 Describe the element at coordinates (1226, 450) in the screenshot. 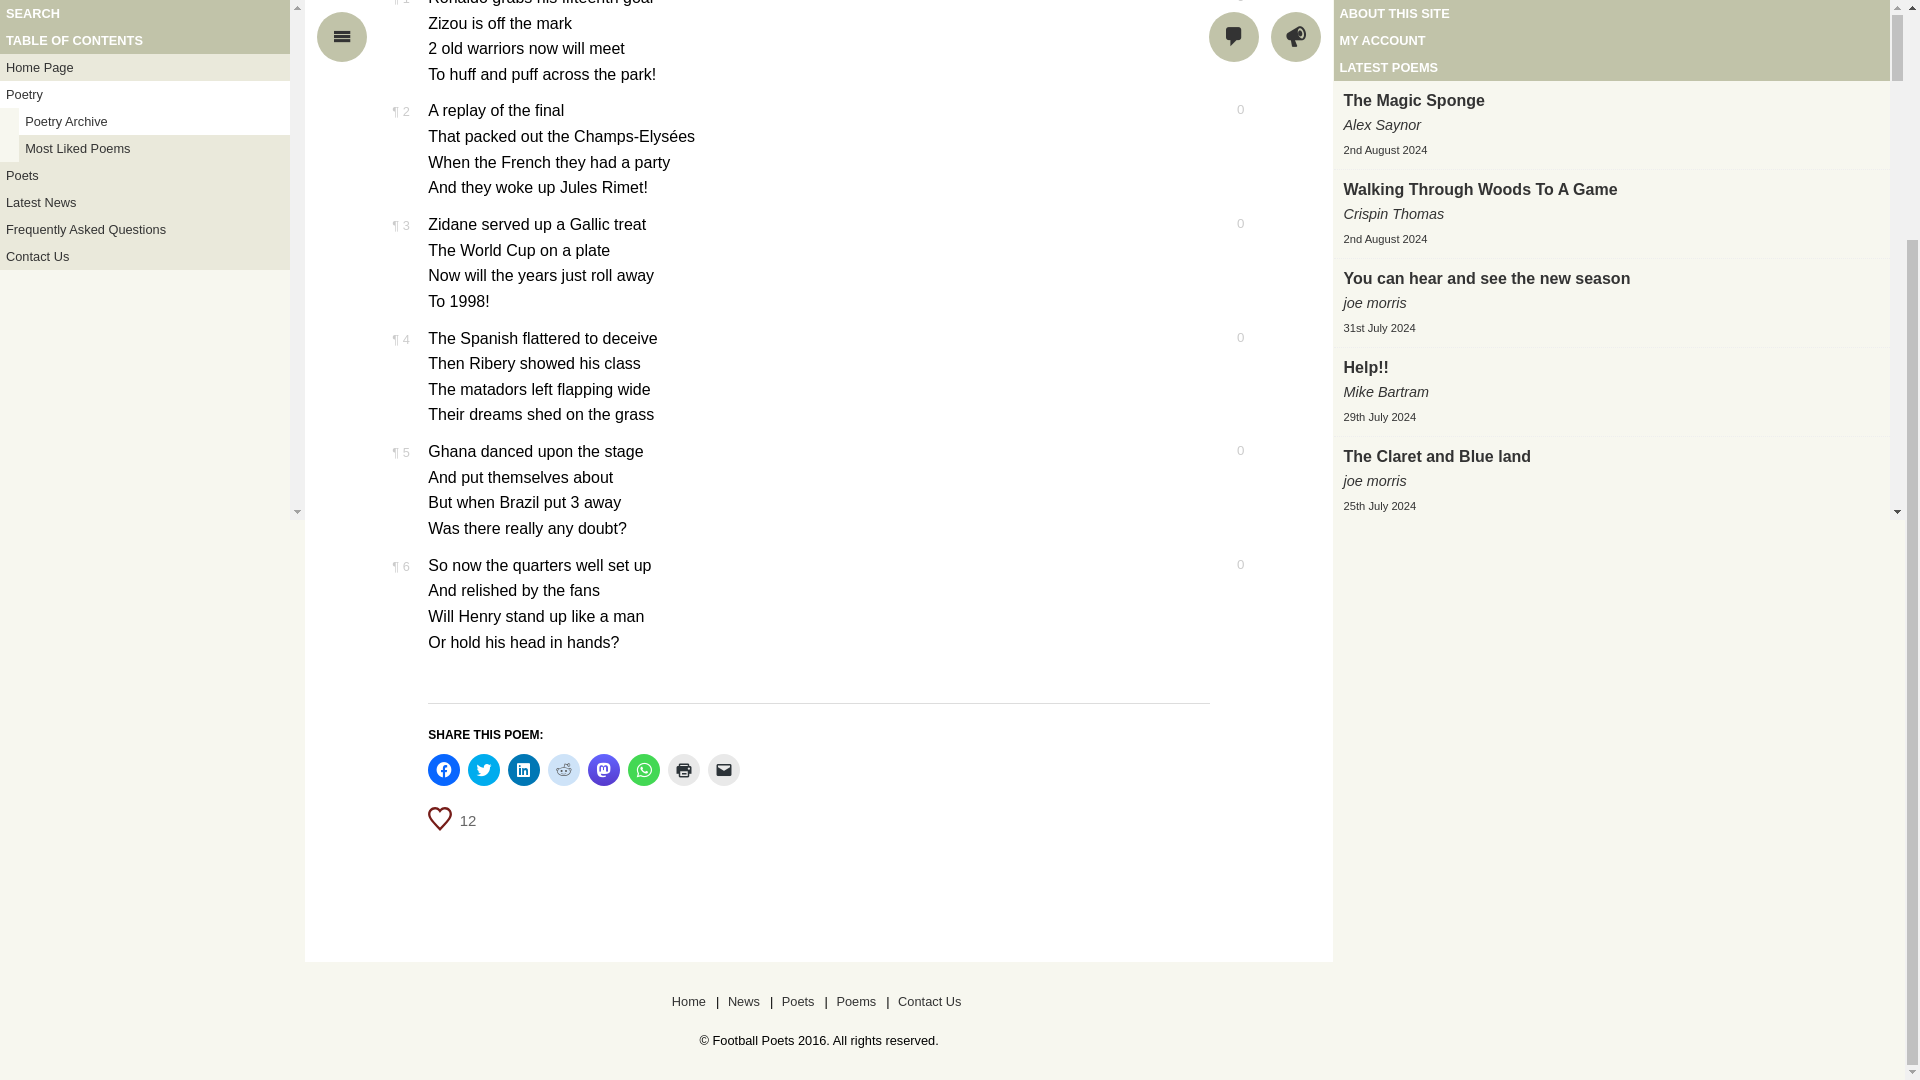

I see `Leave a comment on verse 5` at that location.